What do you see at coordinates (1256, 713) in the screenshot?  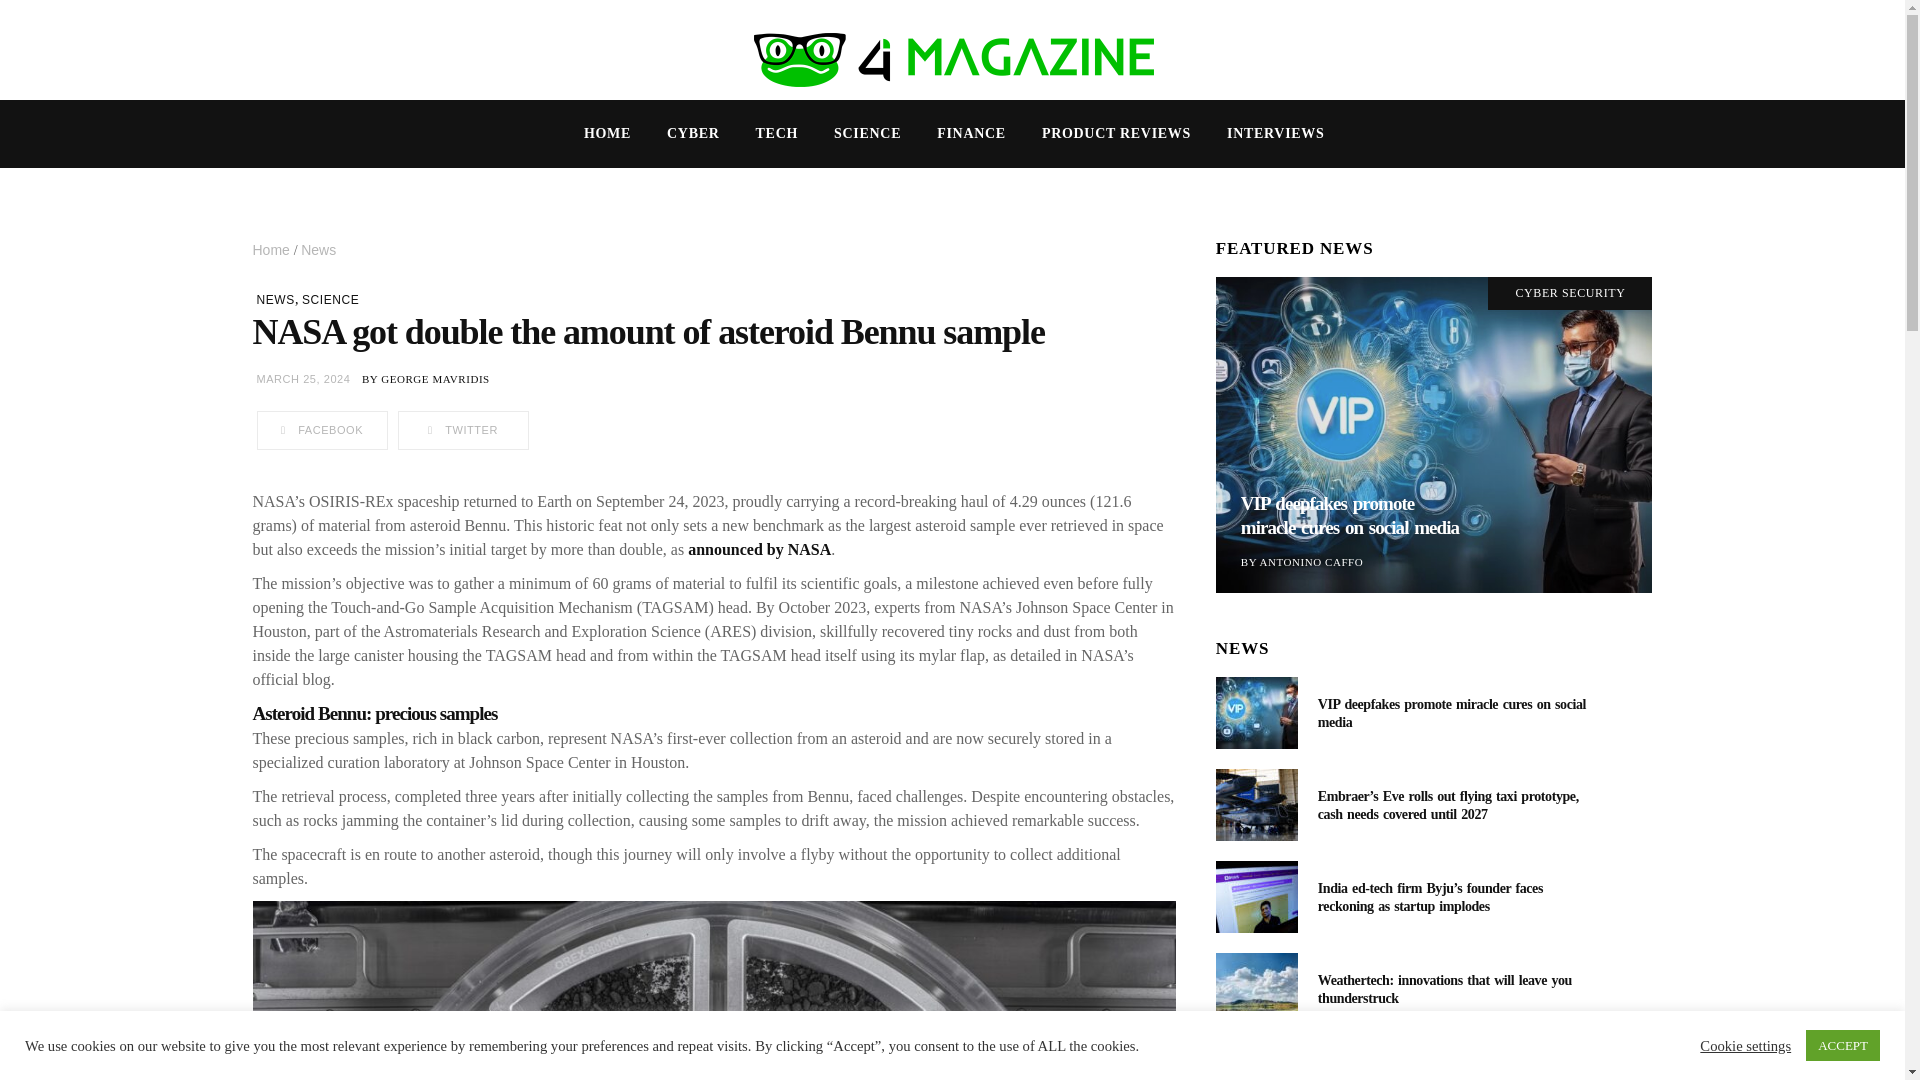 I see `VIP deepfakes promote miracle cures on social media` at bounding box center [1256, 713].